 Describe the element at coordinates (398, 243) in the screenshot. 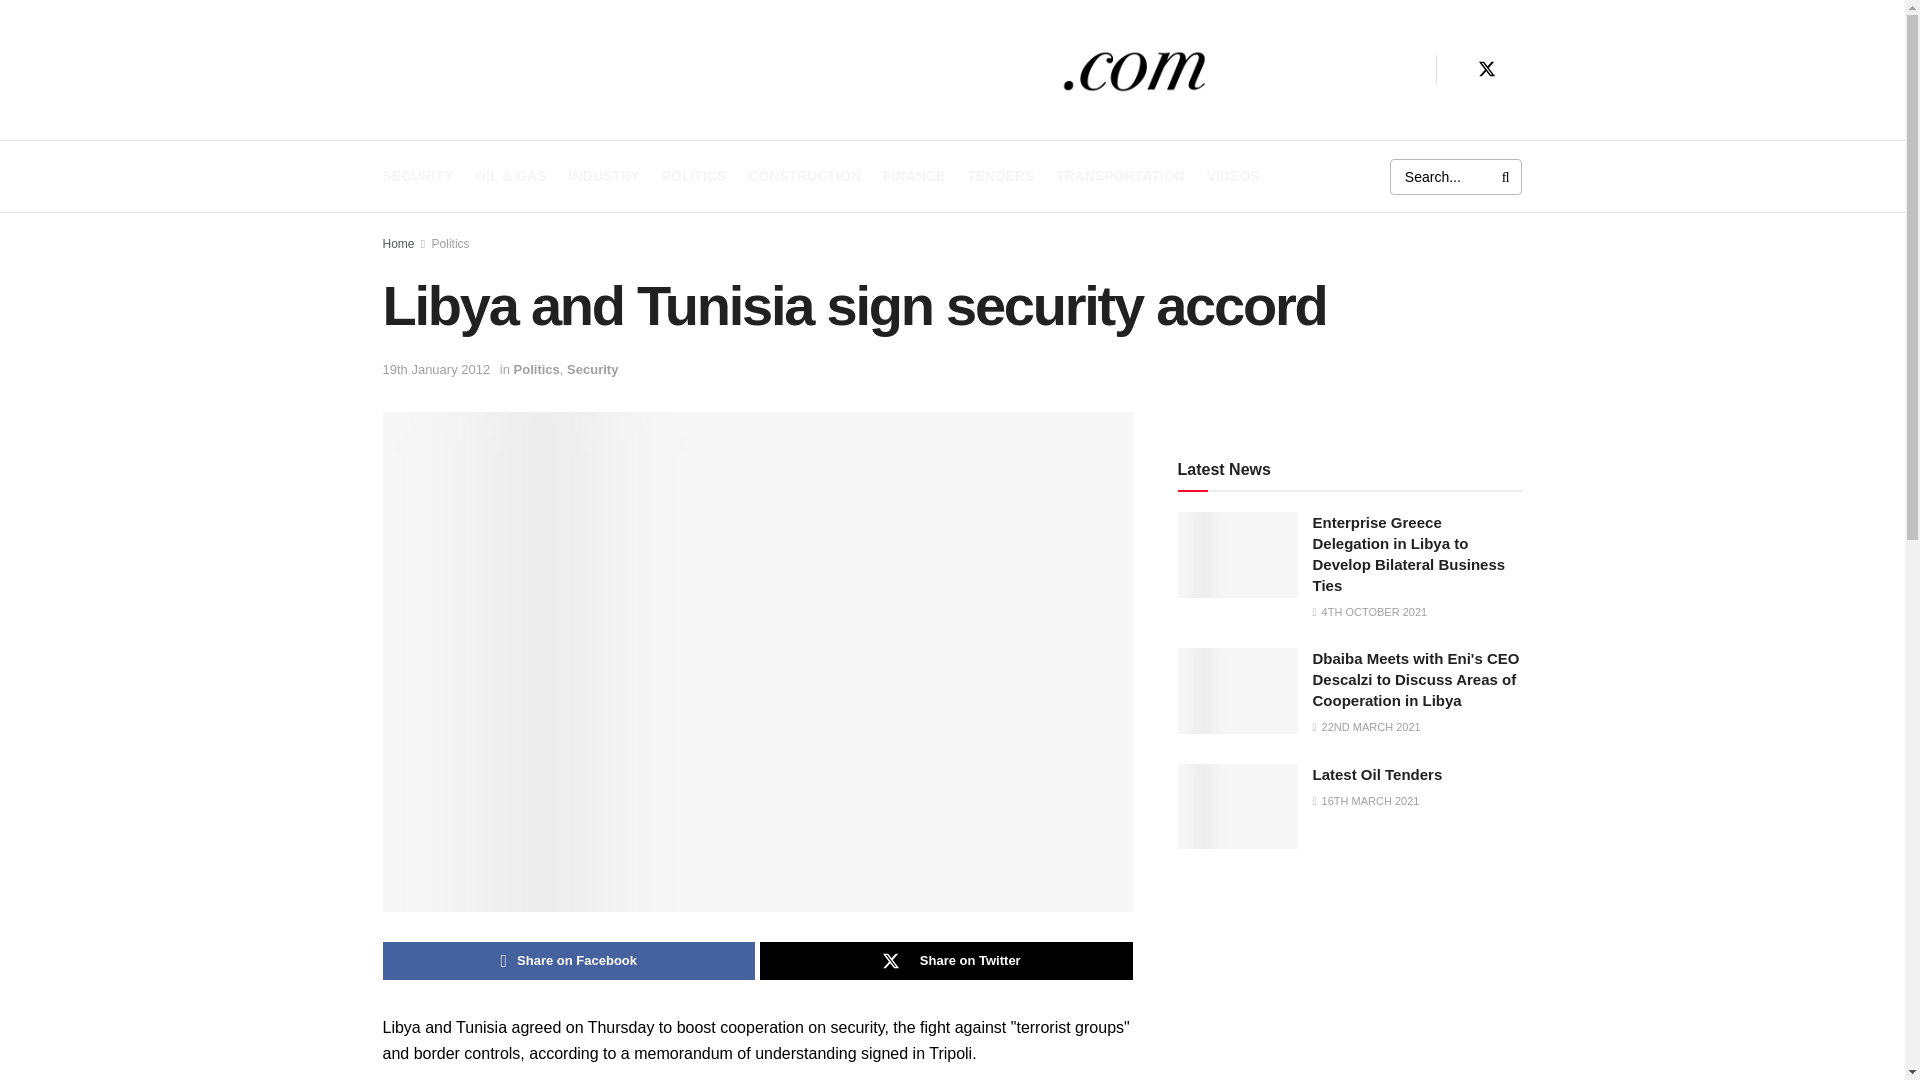

I see `Home` at that location.